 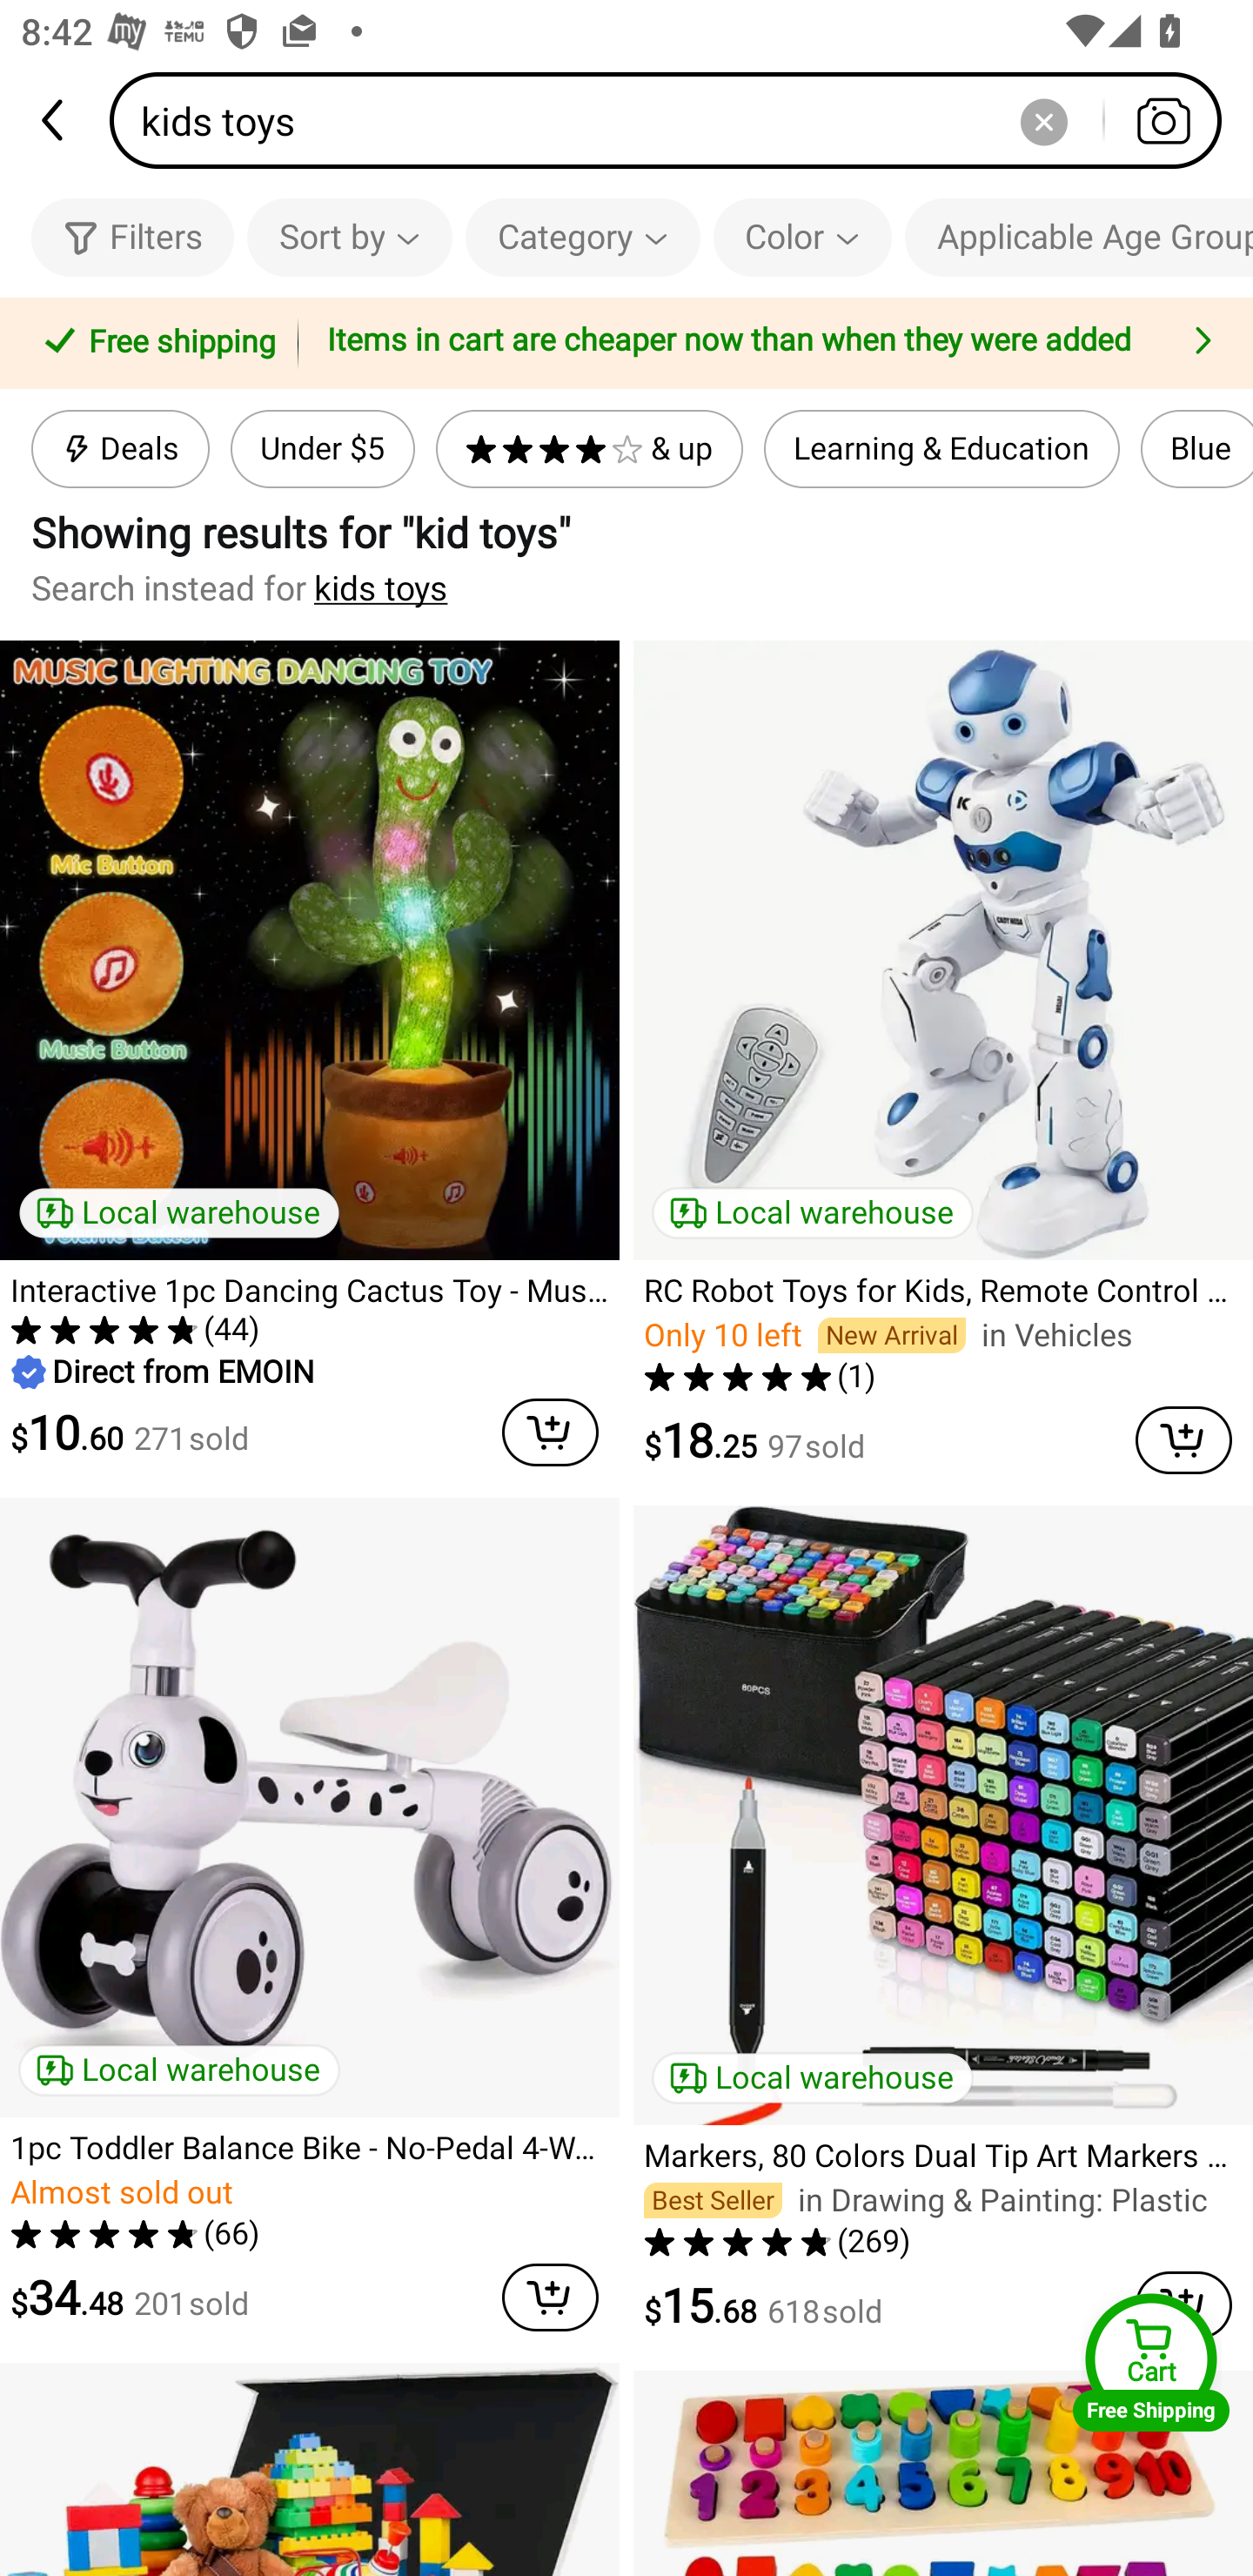 I want to click on Learning & Education, so click(x=941, y=449).